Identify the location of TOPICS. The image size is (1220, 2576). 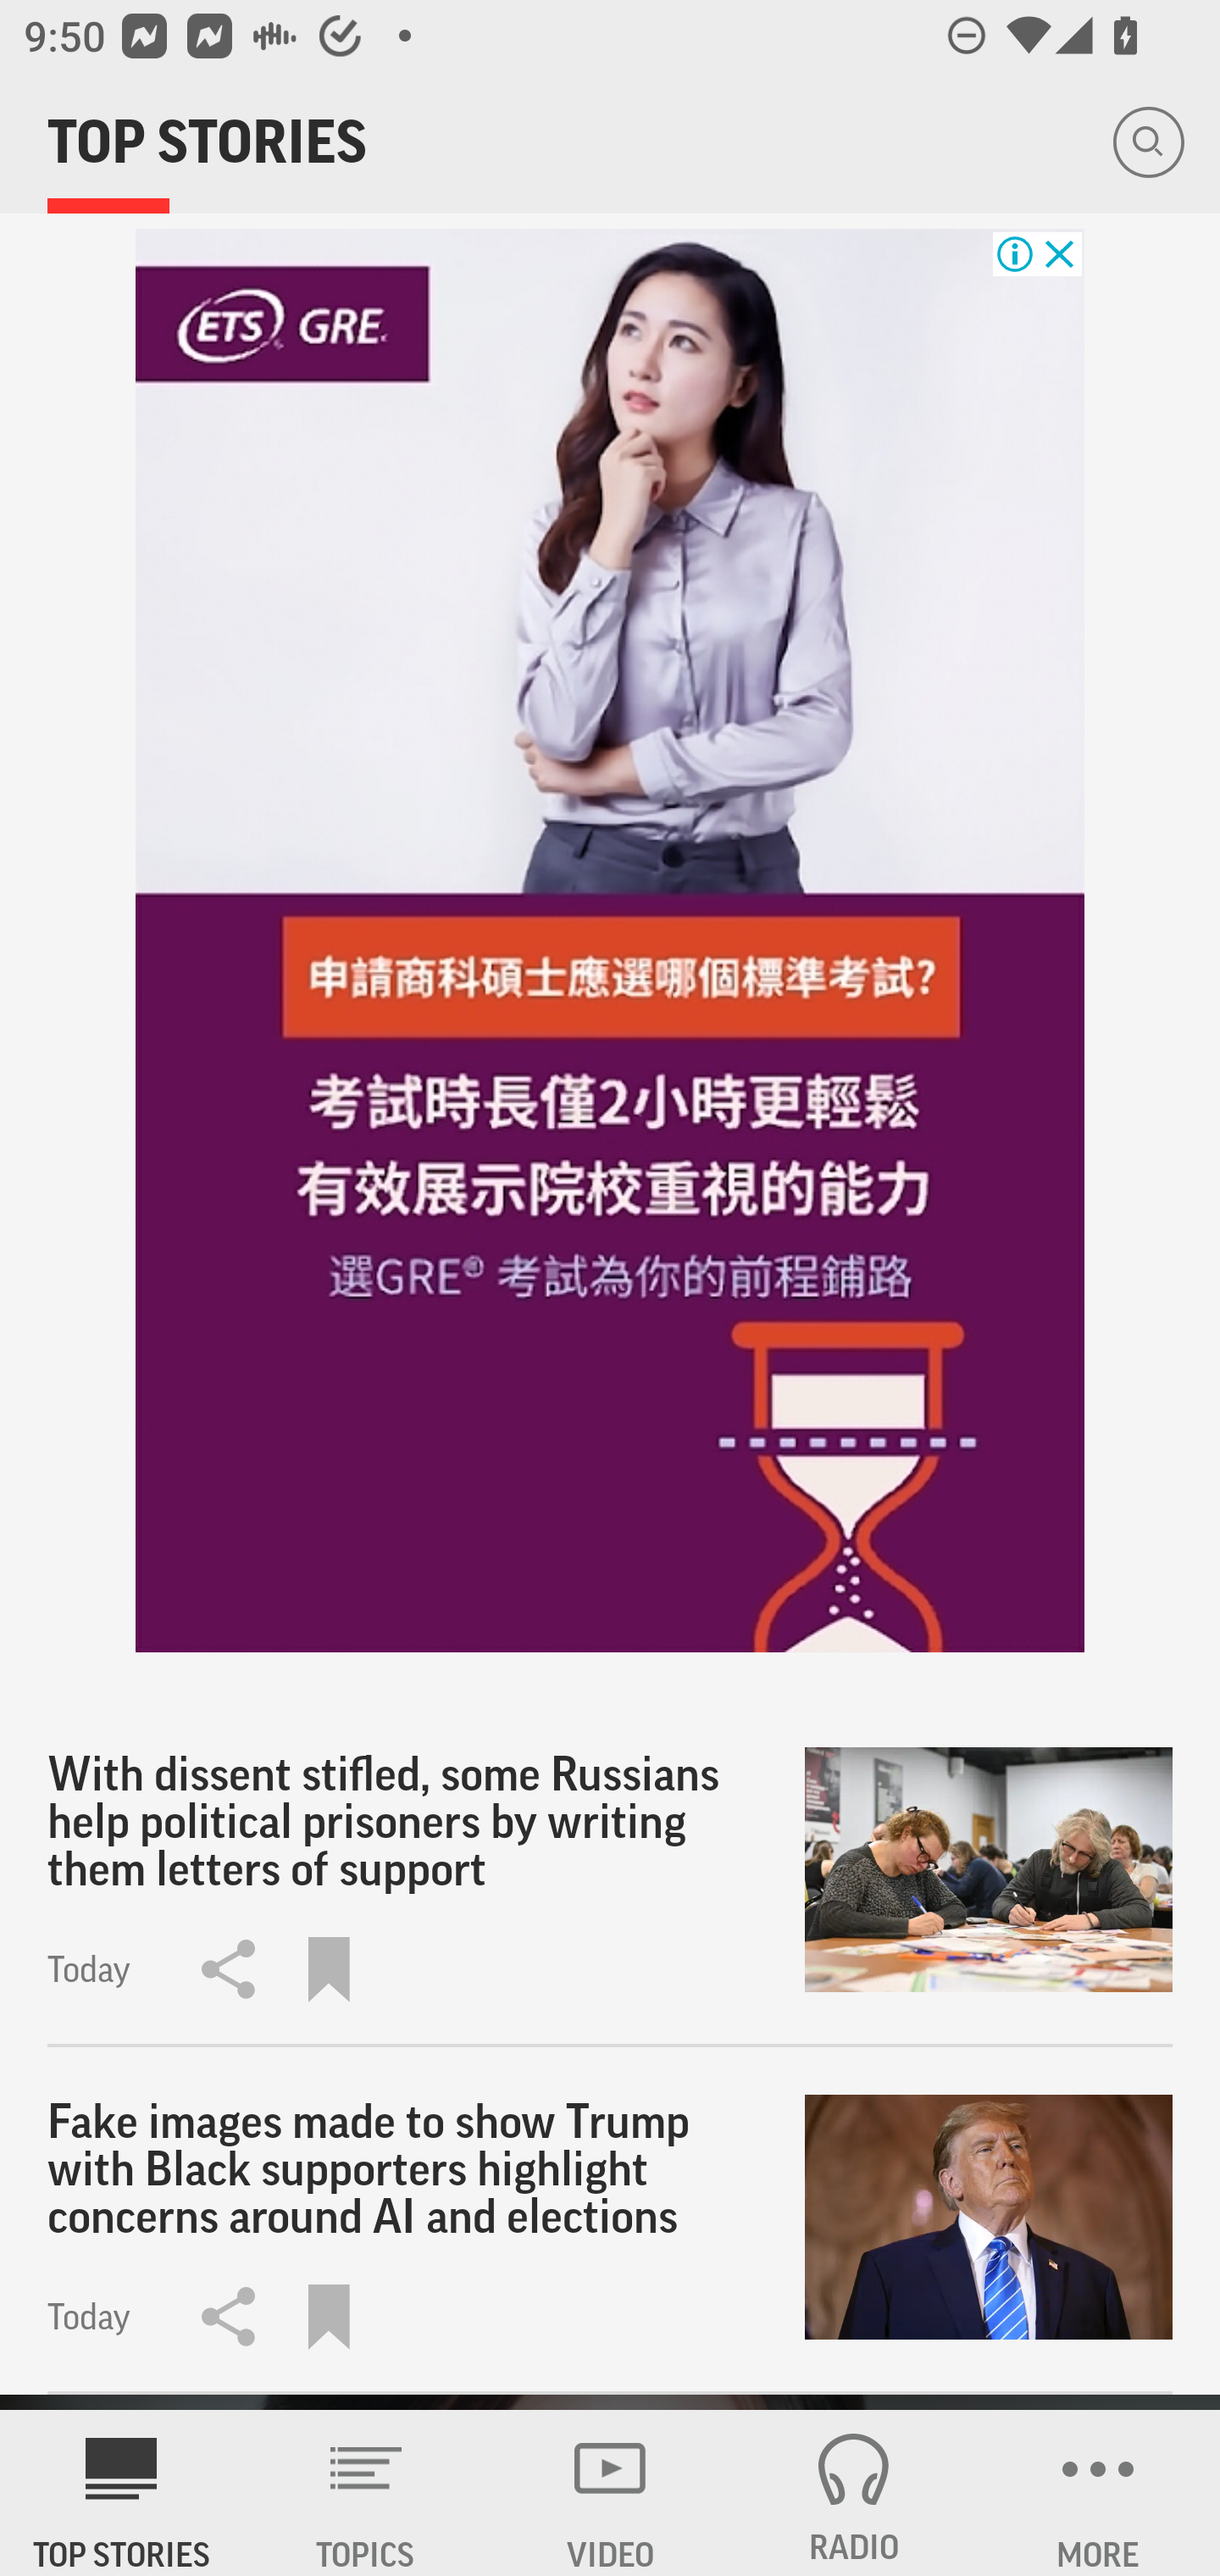
(366, 2493).